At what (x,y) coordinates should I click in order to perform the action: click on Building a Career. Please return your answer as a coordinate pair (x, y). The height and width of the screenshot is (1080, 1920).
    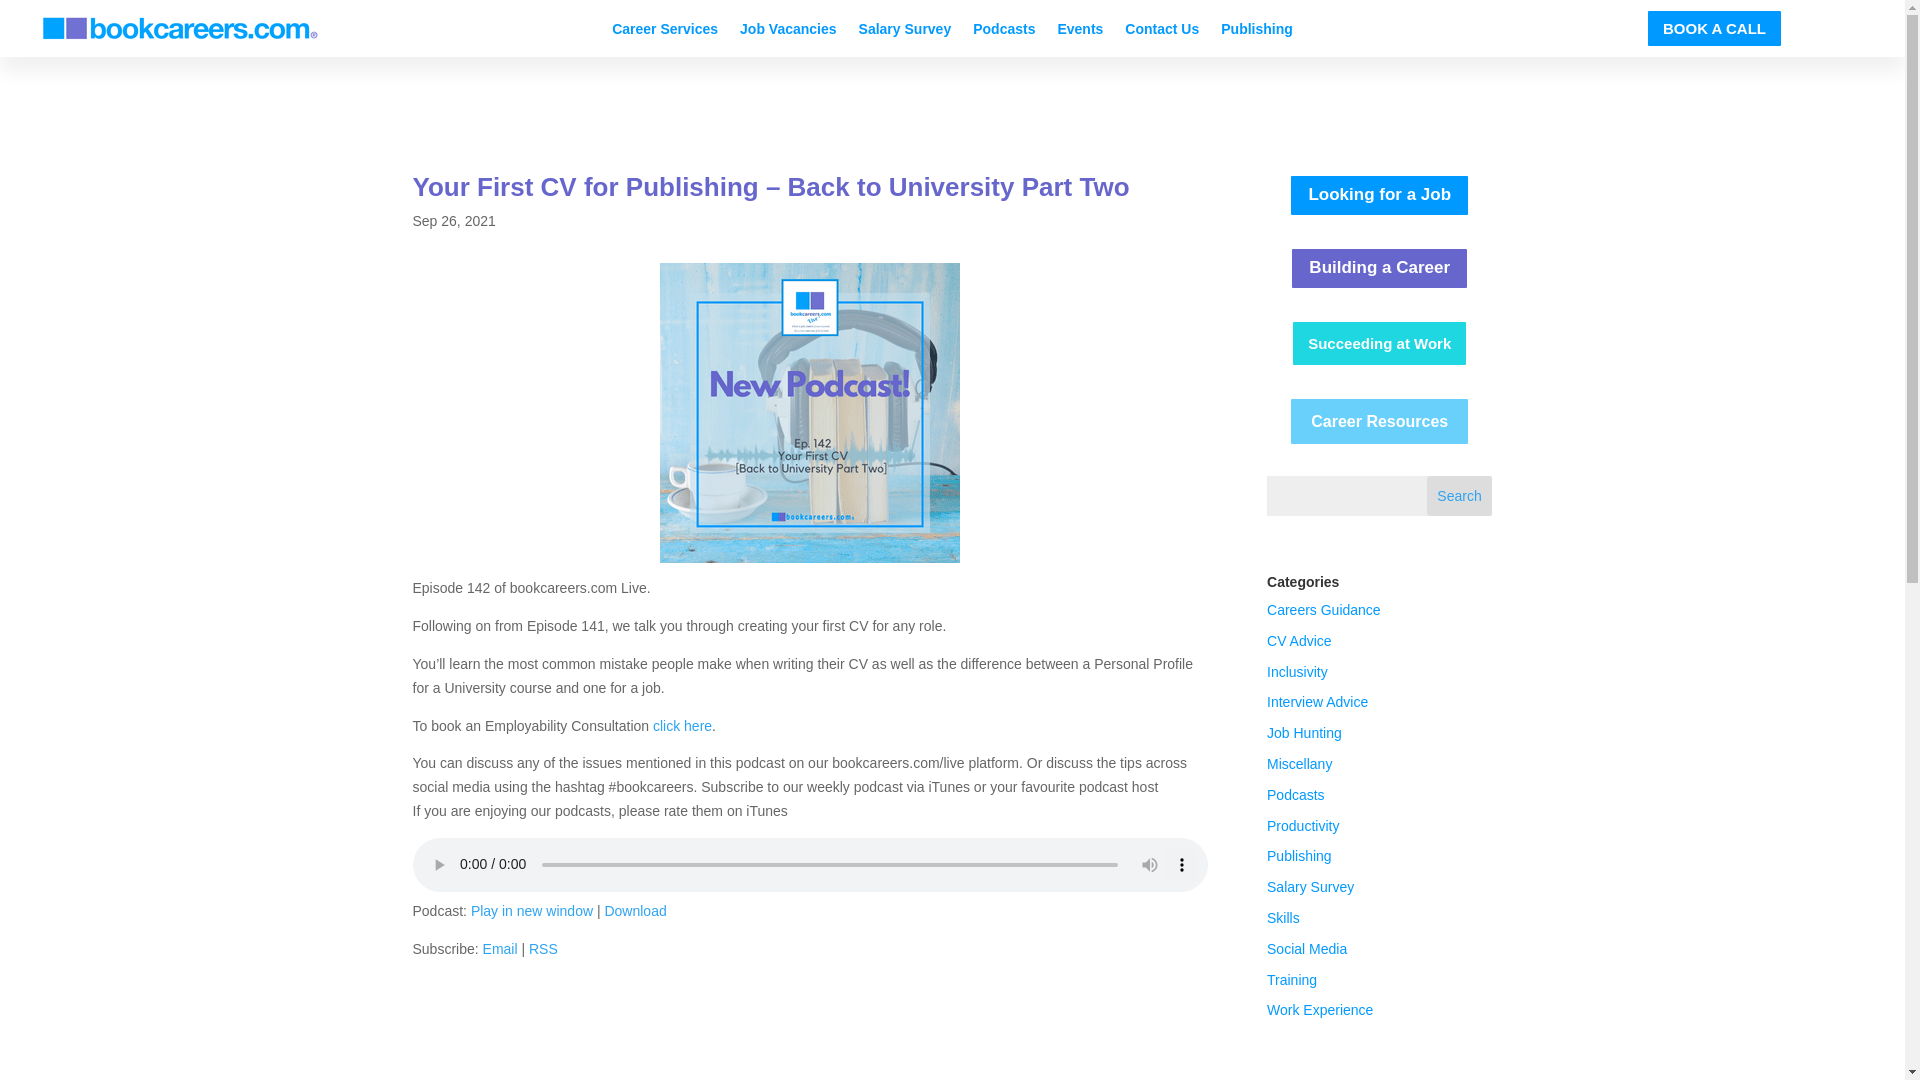
    Looking at the image, I should click on (1379, 268).